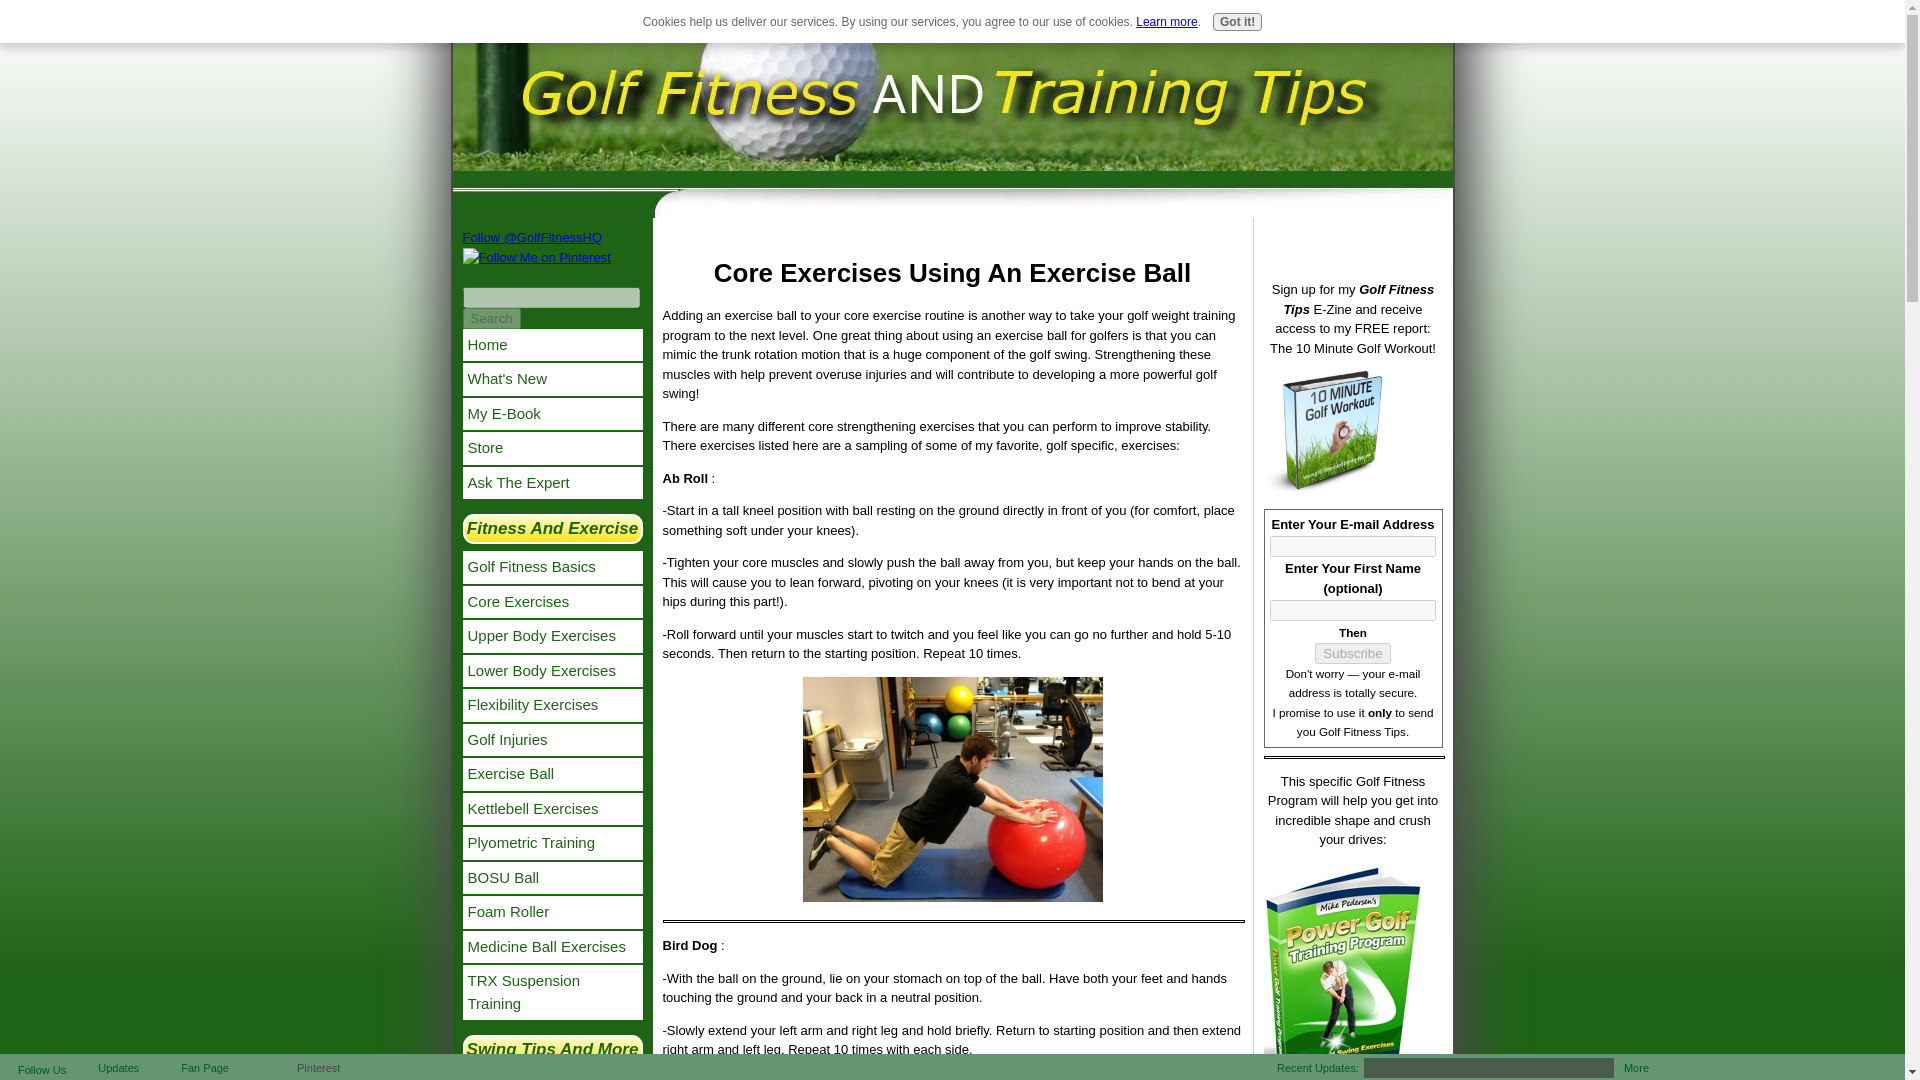 This screenshot has height=1080, width=1920. Describe the element at coordinates (922, 34) in the screenshot. I see `E-Zine` at that location.